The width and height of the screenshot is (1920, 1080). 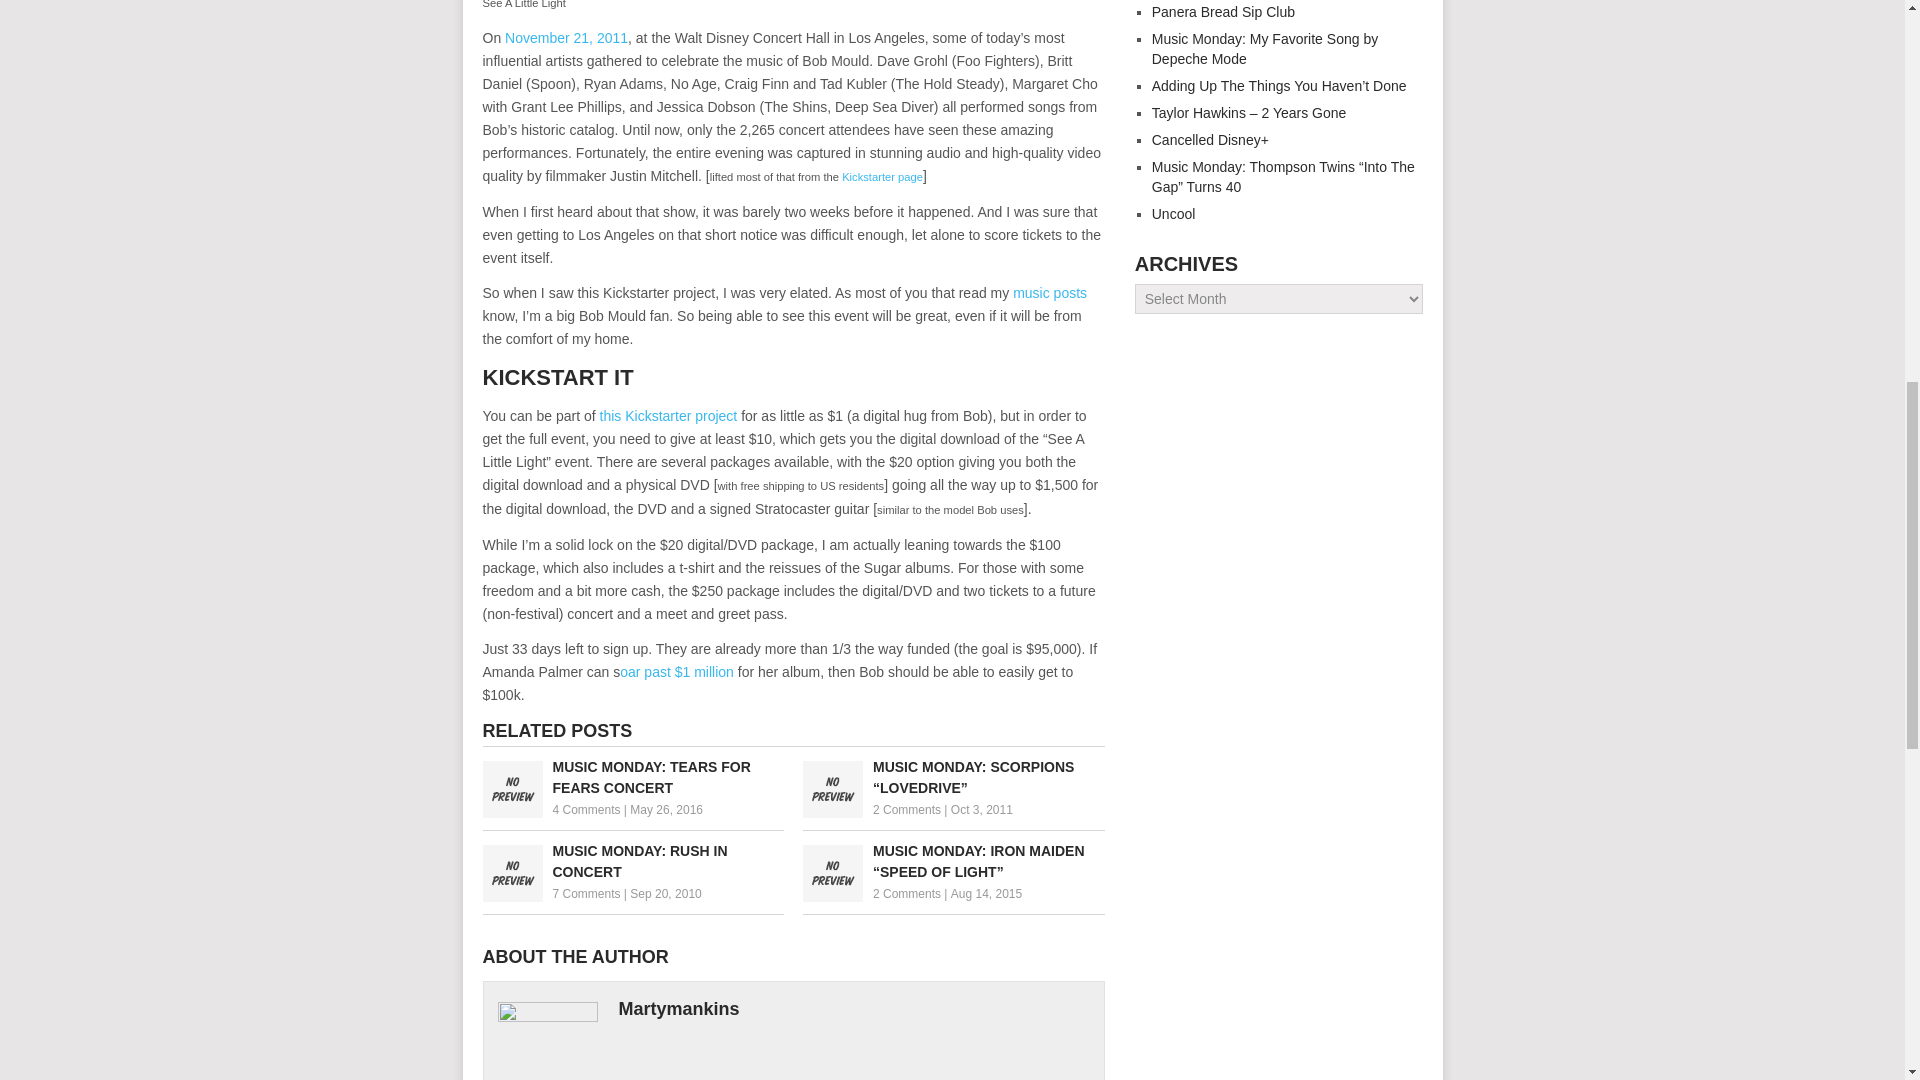 I want to click on Kickstarter Amanda Palmer, so click(x=676, y=672).